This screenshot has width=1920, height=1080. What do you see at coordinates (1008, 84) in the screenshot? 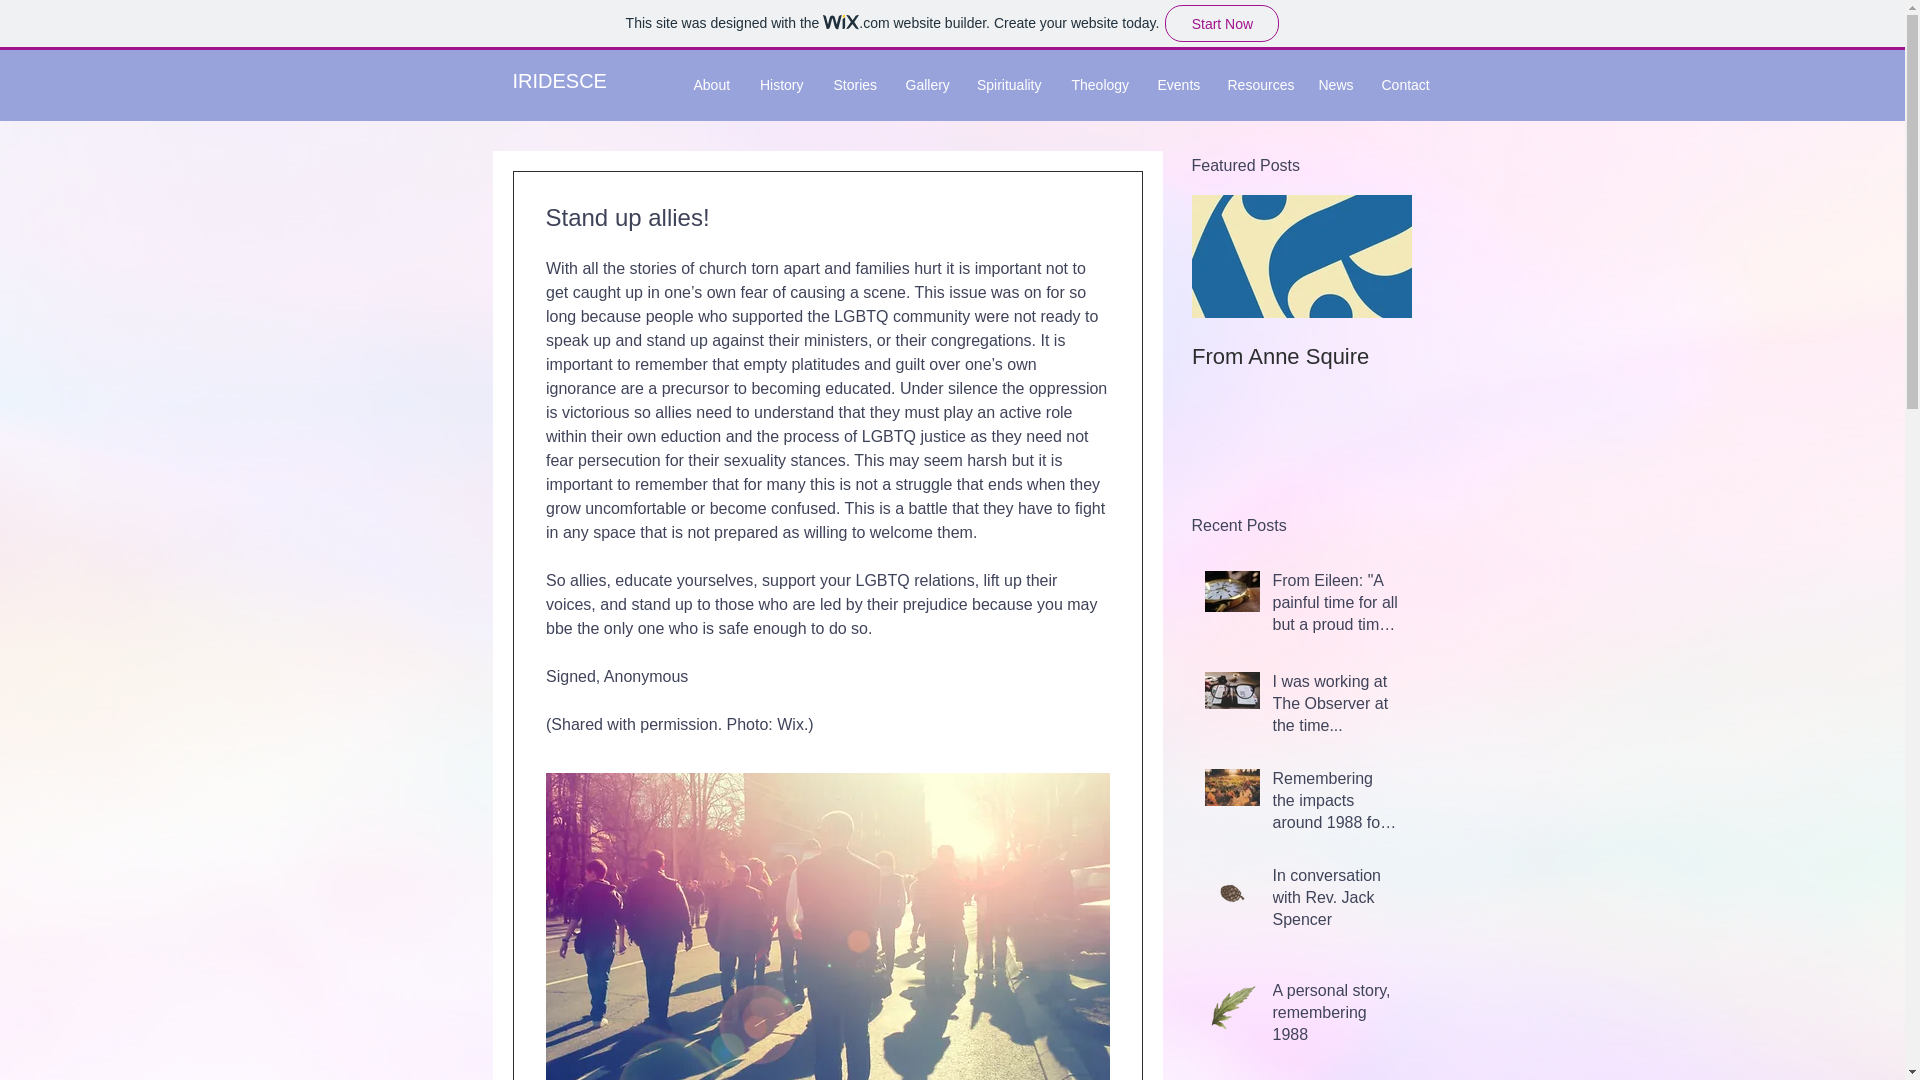
I see `Spirituality` at bounding box center [1008, 84].